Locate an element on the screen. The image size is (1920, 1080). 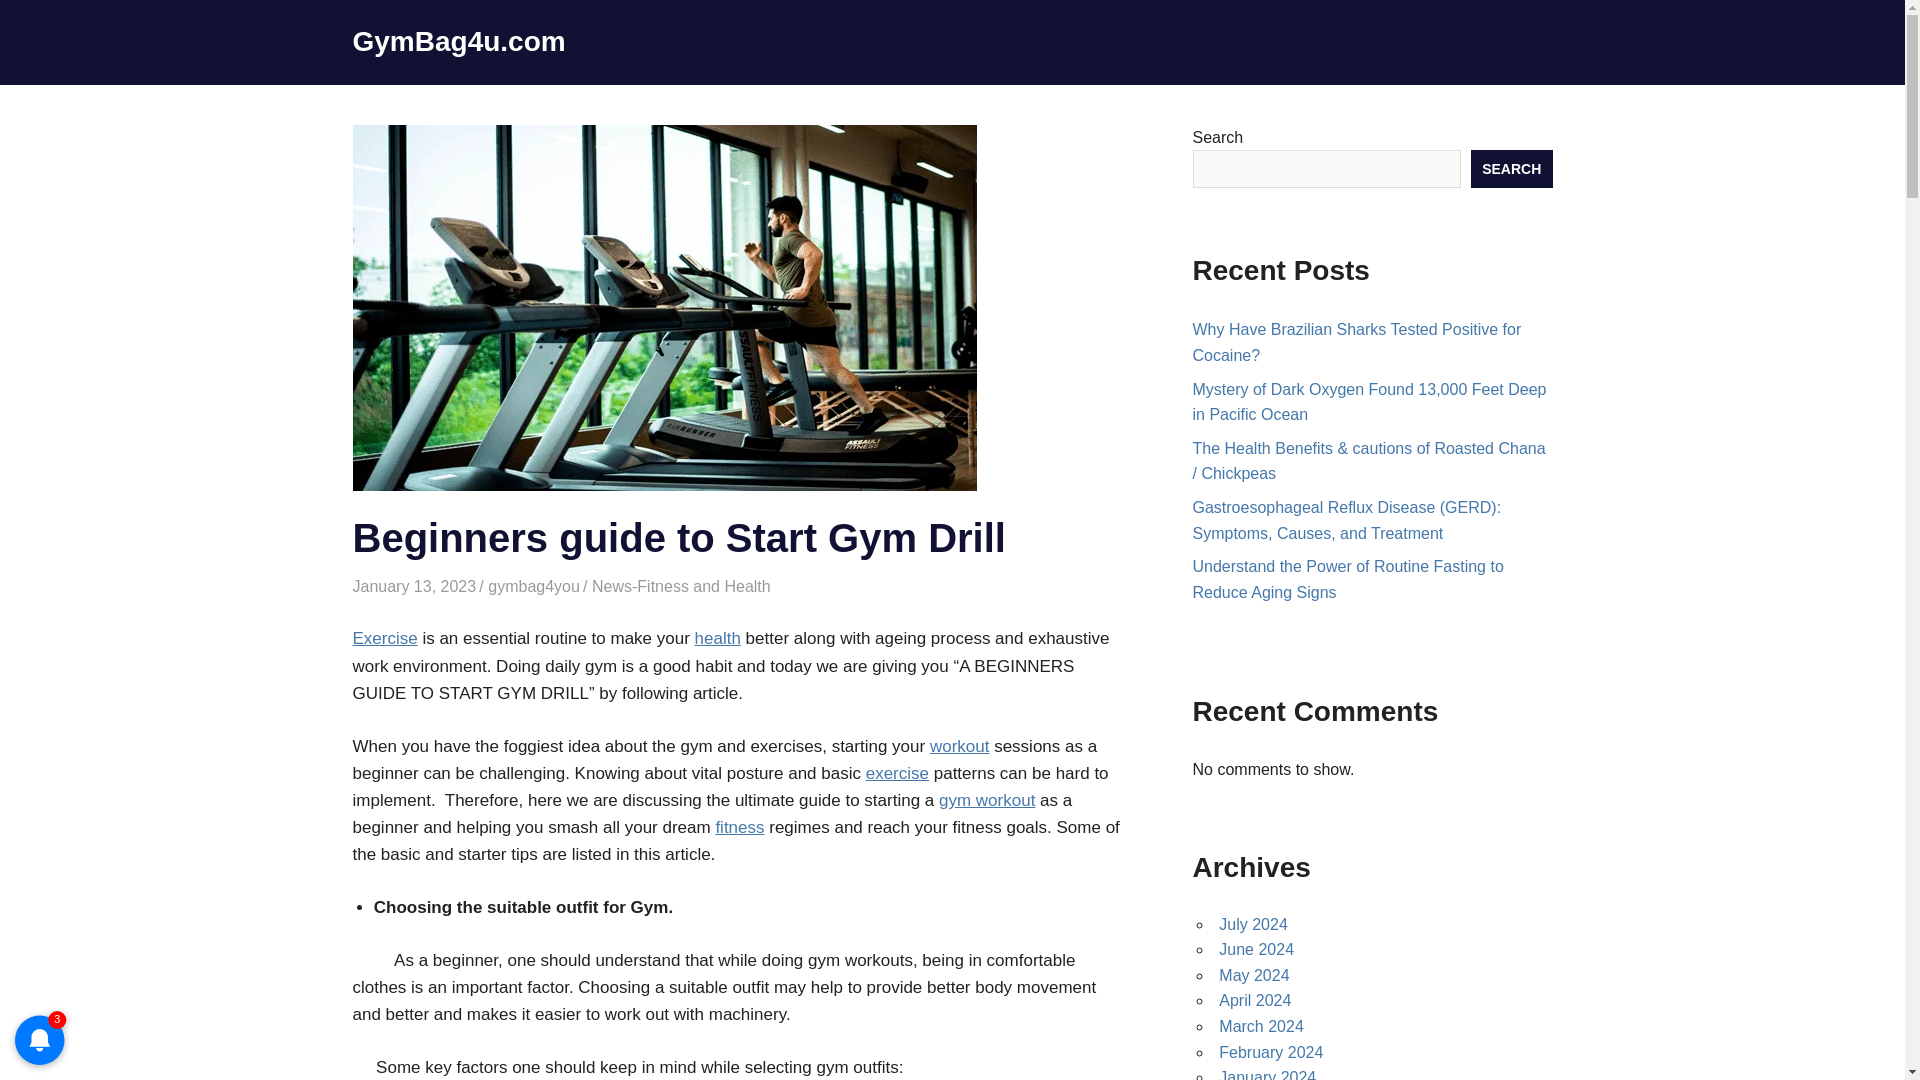
workout is located at coordinates (960, 746).